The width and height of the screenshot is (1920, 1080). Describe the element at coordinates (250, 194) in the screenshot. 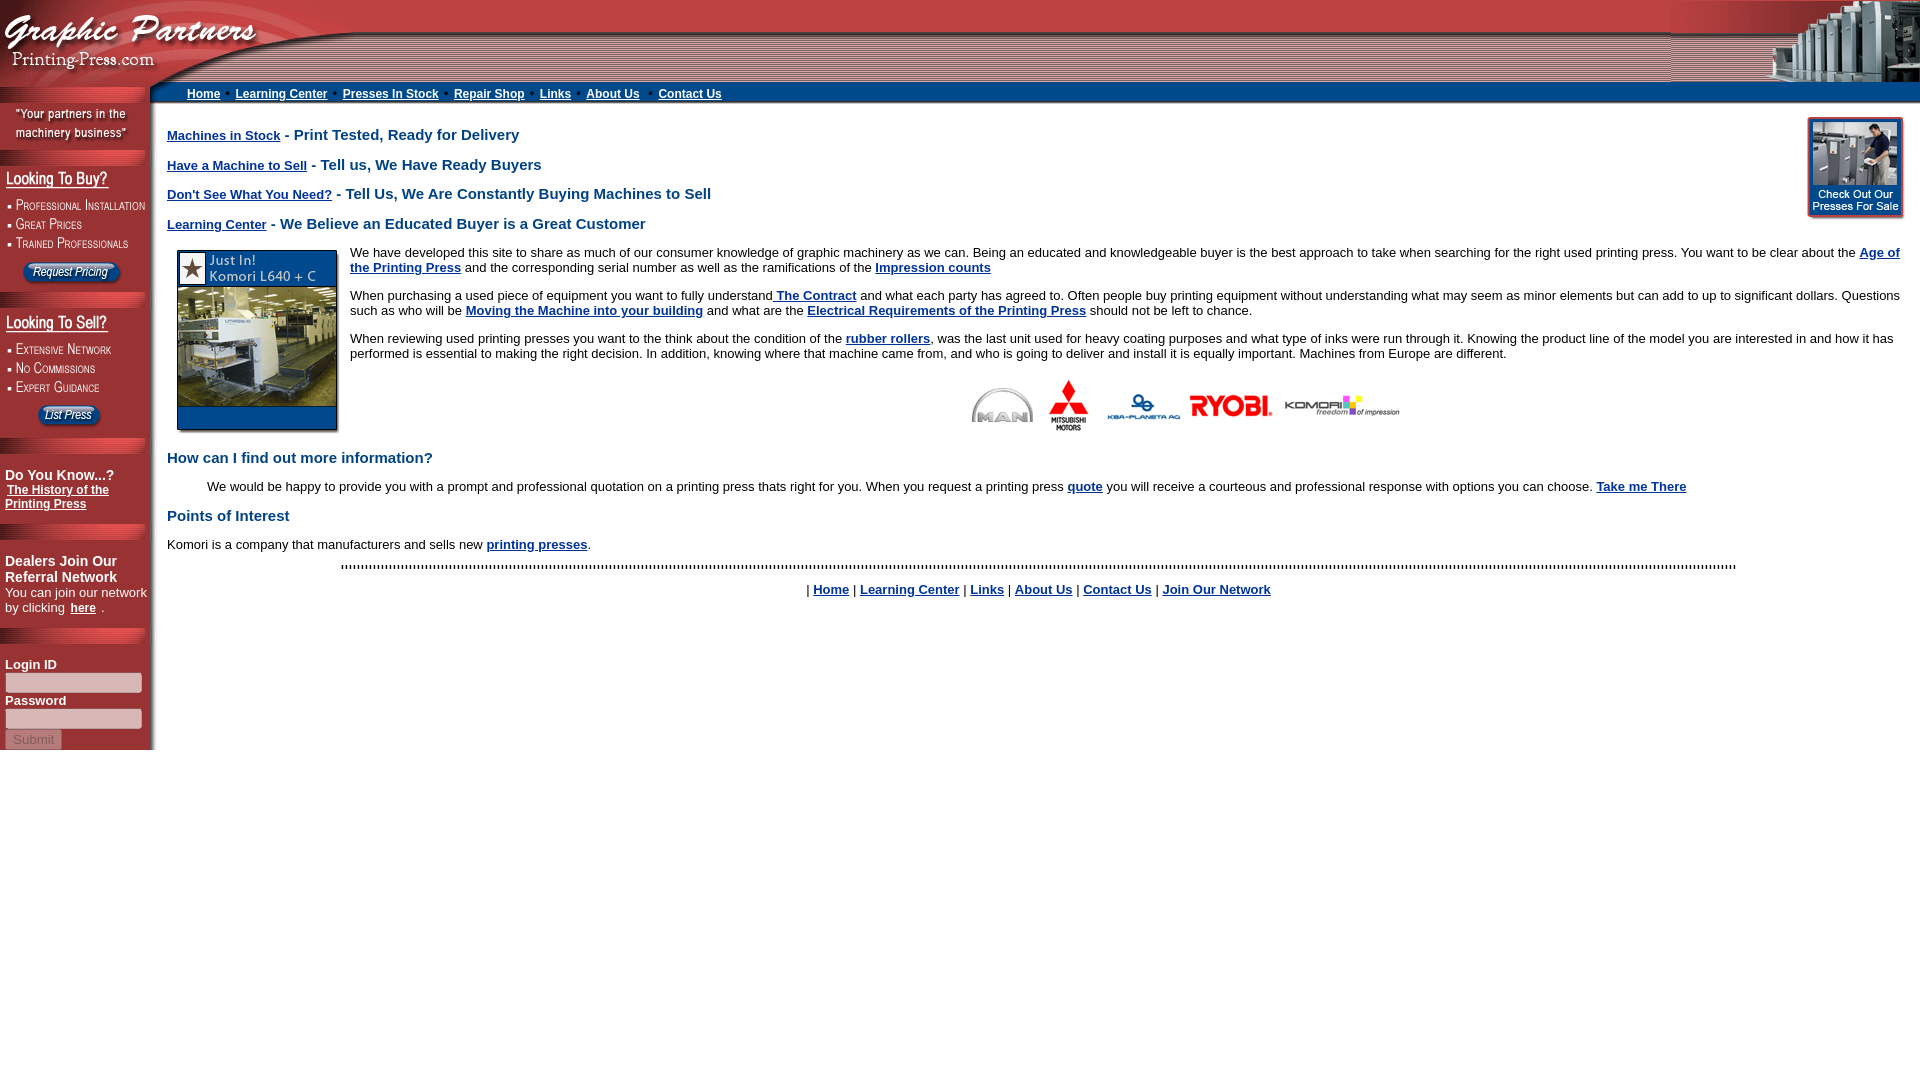

I see `Don't See What You Need?` at that location.